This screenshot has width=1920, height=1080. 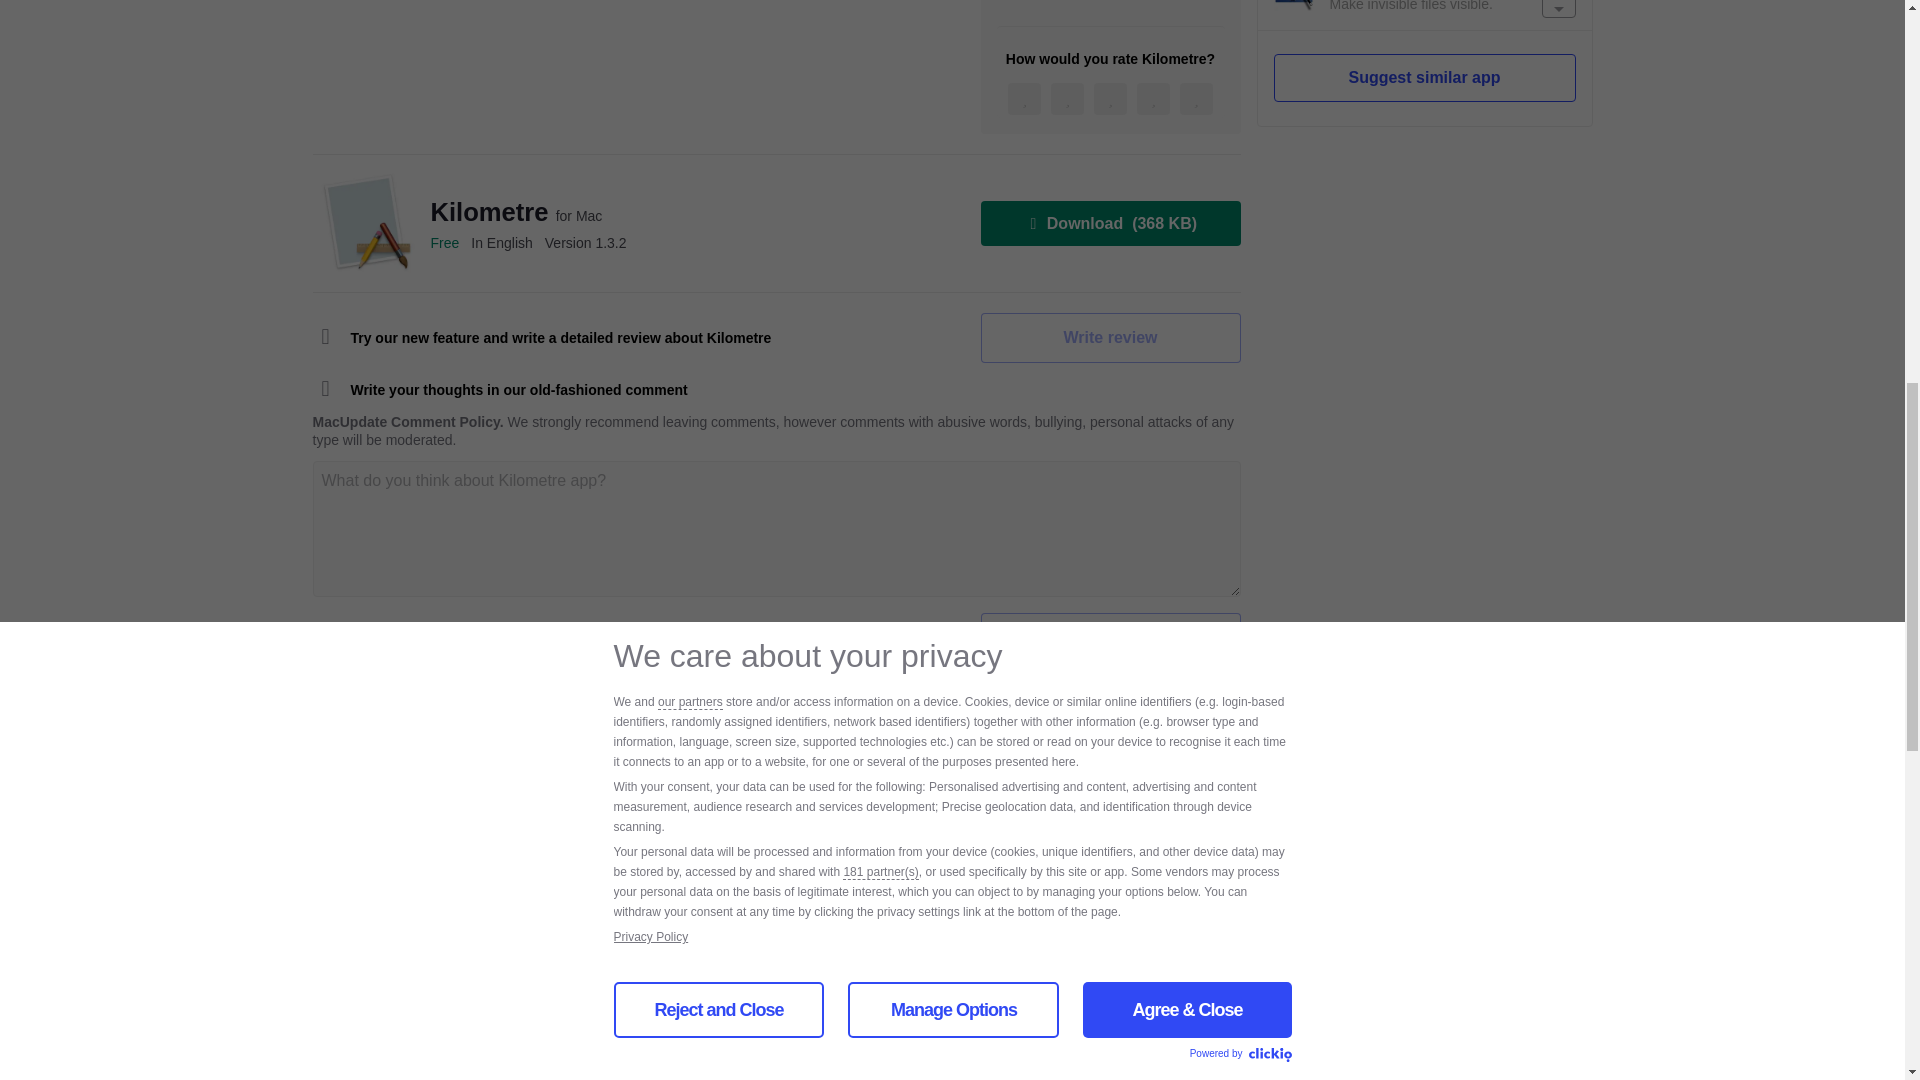 What do you see at coordinates (476, 806) in the screenshot?
I see `John Appleseed` at bounding box center [476, 806].